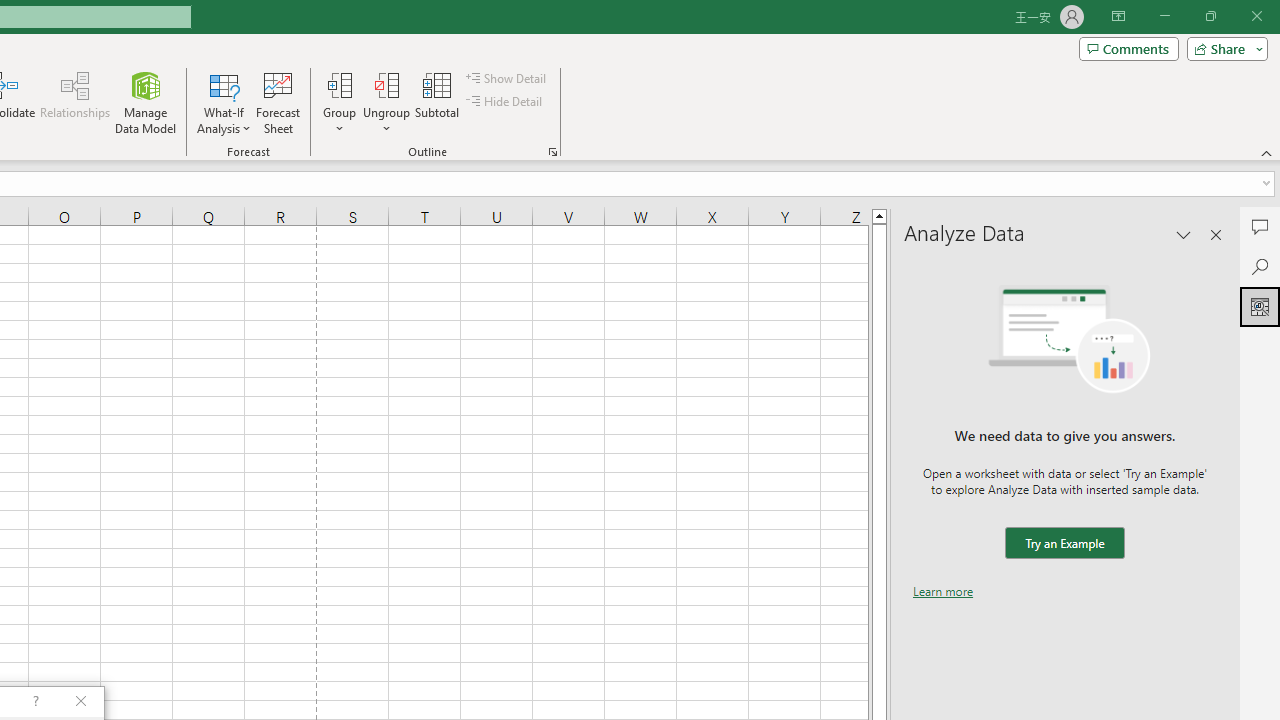  What do you see at coordinates (1223, 48) in the screenshot?
I see `Share` at bounding box center [1223, 48].